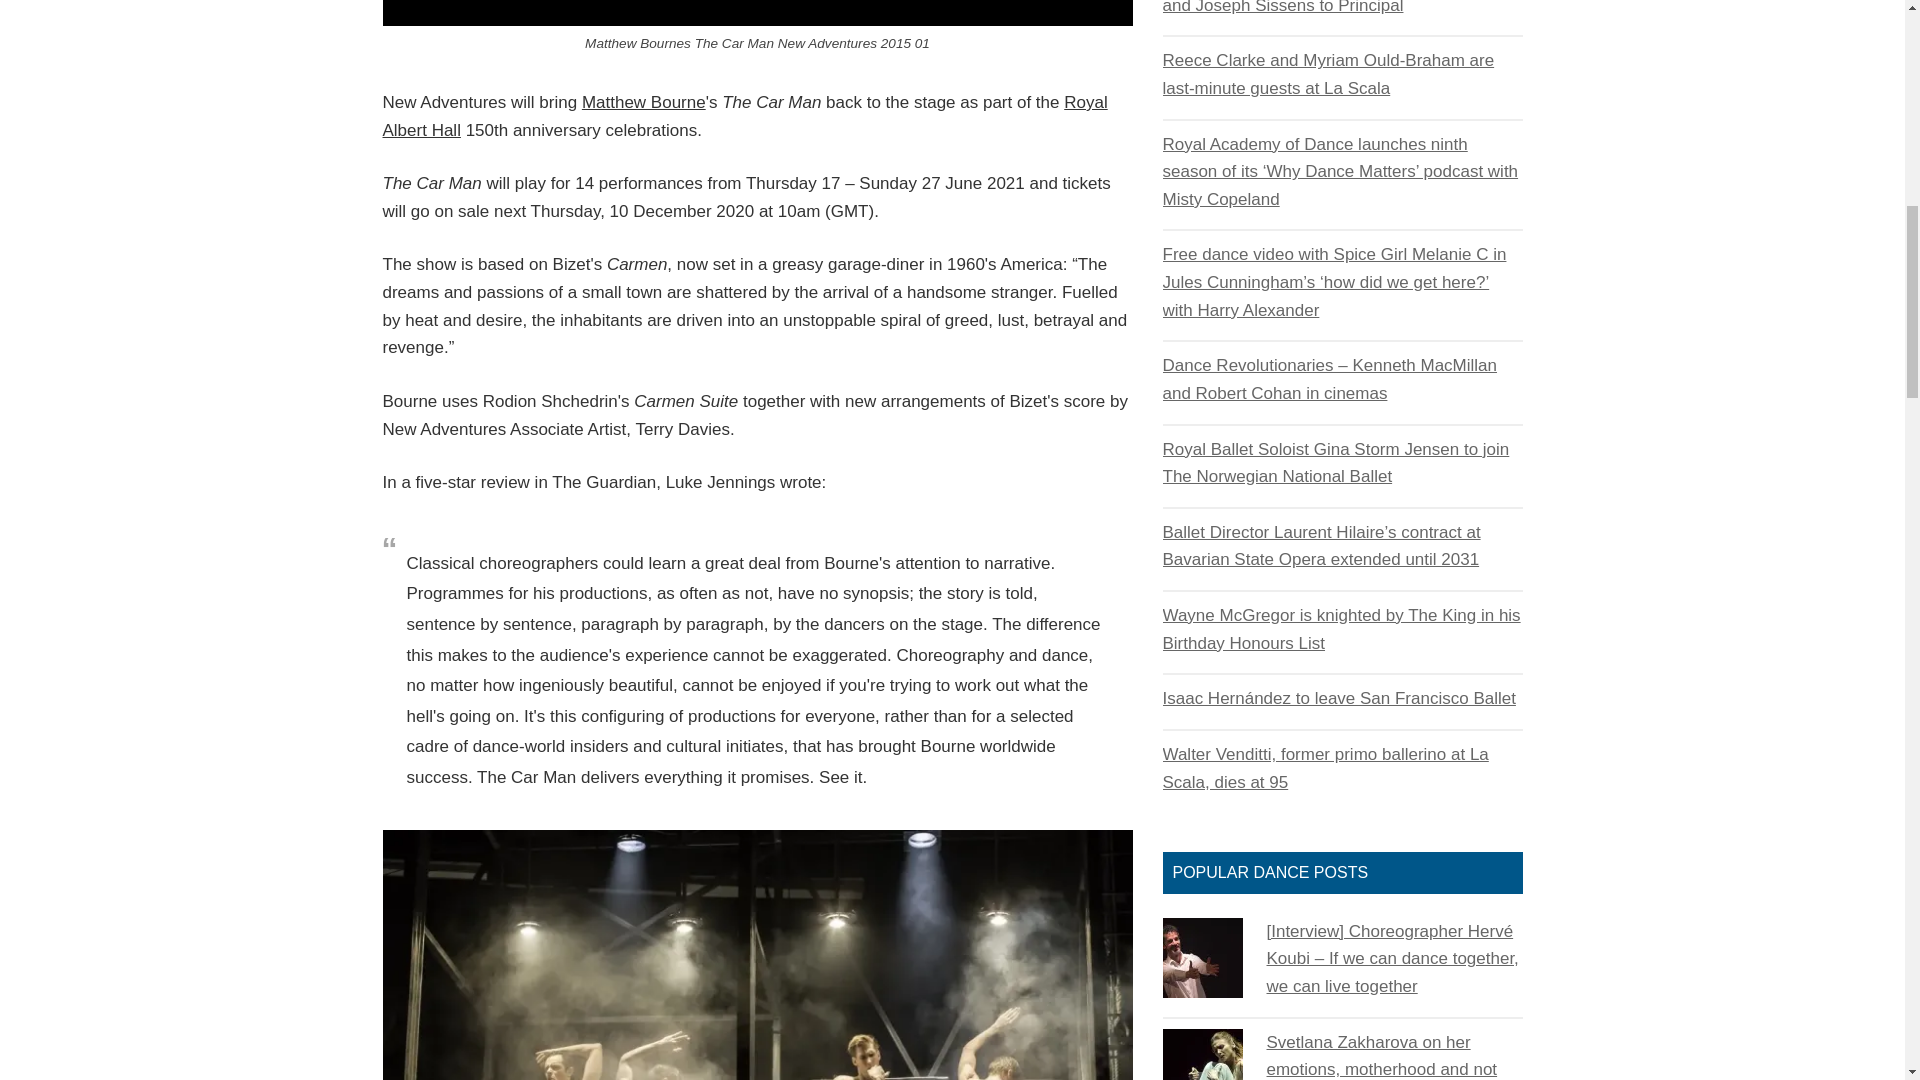 Image resolution: width=1920 pixels, height=1080 pixels. I want to click on Matthew Bournes The Car Man New Adventures 2015 01, so click(757, 12).